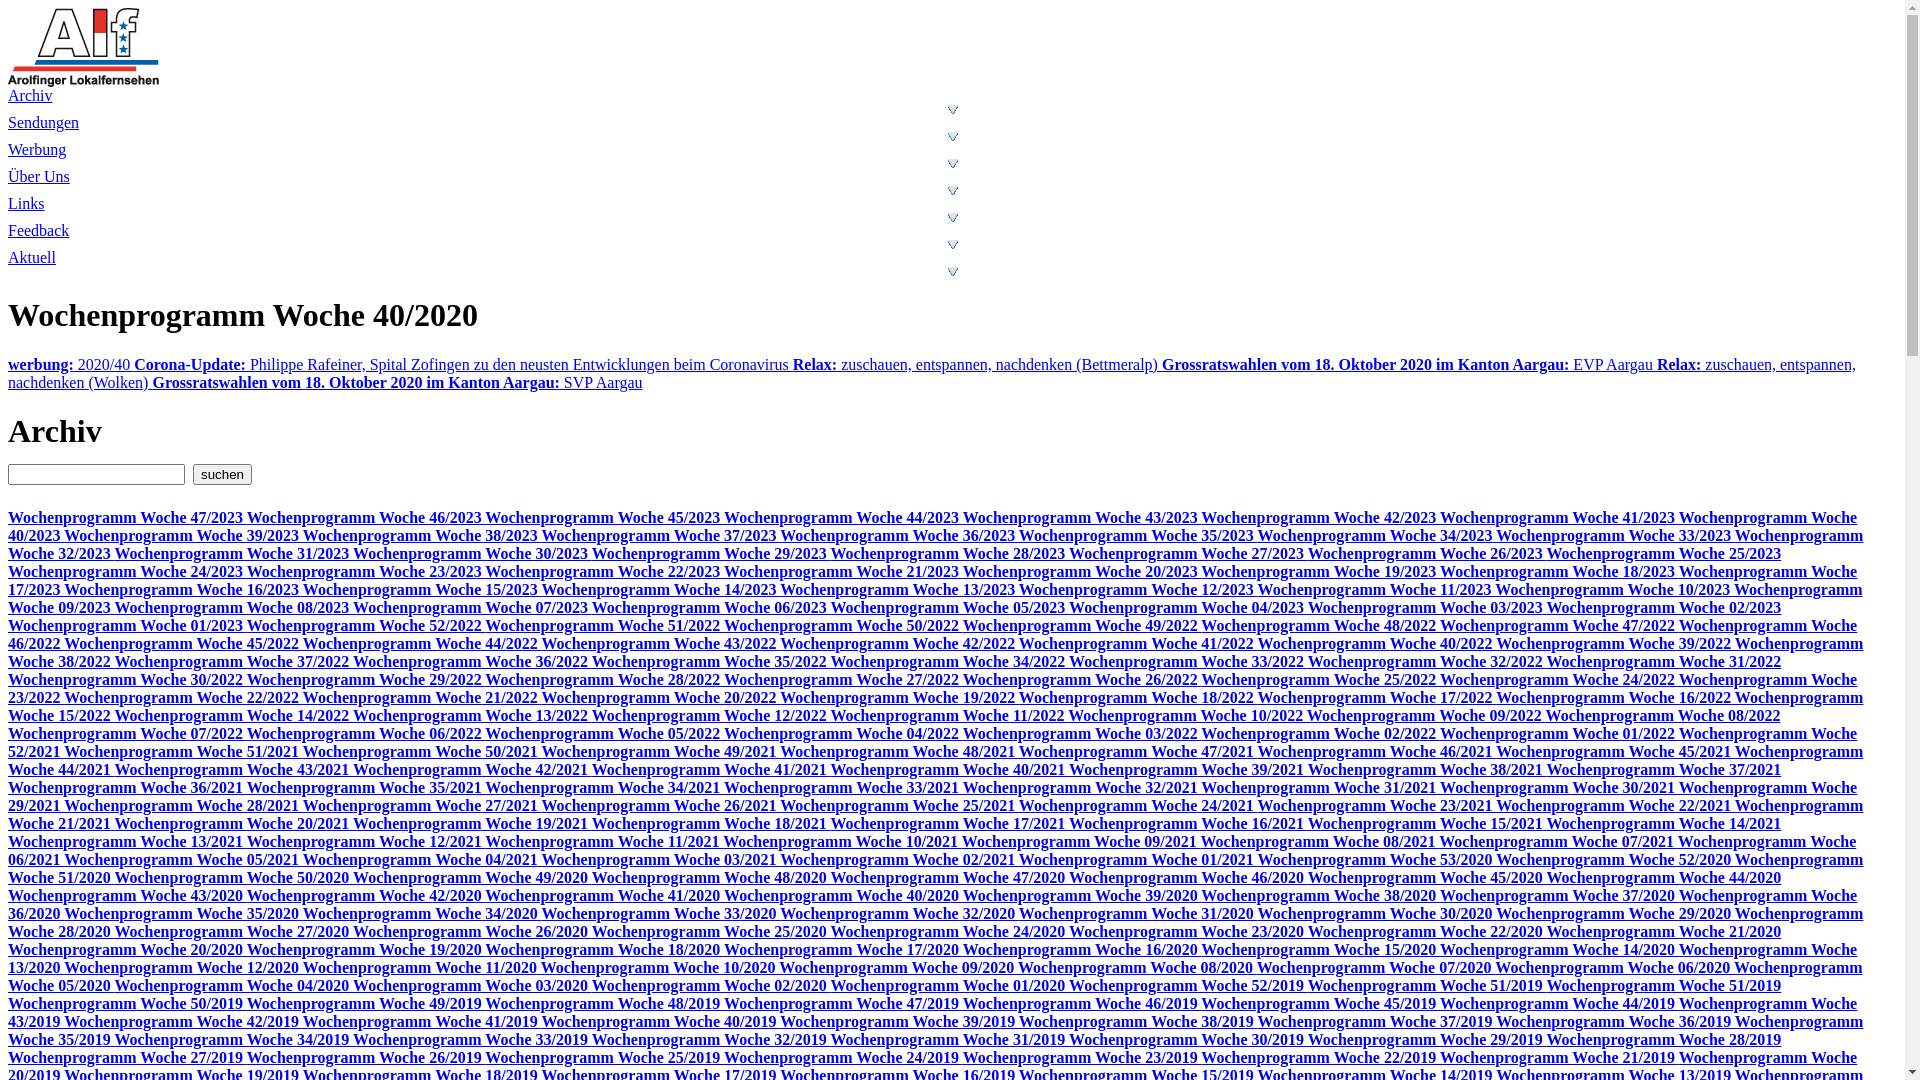  Describe the element at coordinates (1188, 662) in the screenshot. I see `Wochenprogramm Woche 33/2022` at that location.